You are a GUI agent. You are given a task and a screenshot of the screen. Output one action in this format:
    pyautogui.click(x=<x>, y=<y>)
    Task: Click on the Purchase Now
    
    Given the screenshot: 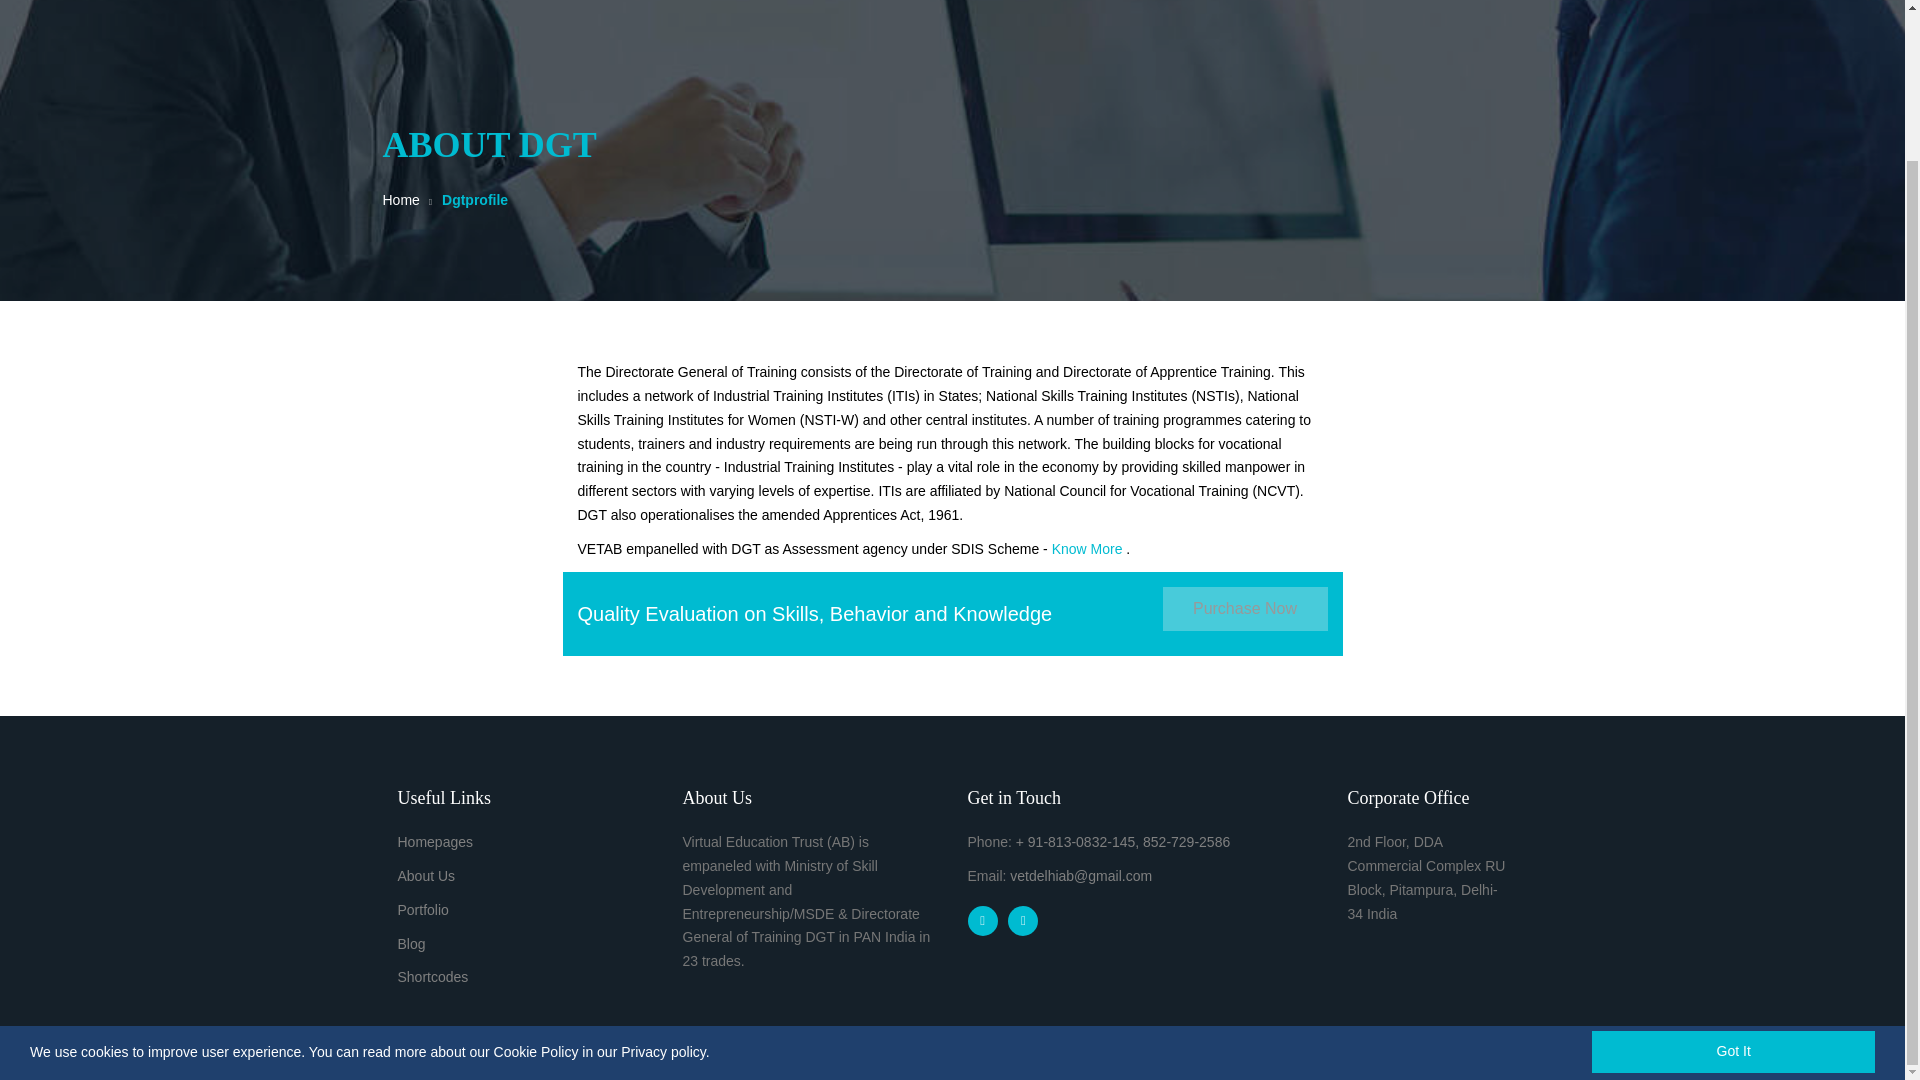 What is the action you would take?
    pyautogui.click(x=1244, y=608)
    